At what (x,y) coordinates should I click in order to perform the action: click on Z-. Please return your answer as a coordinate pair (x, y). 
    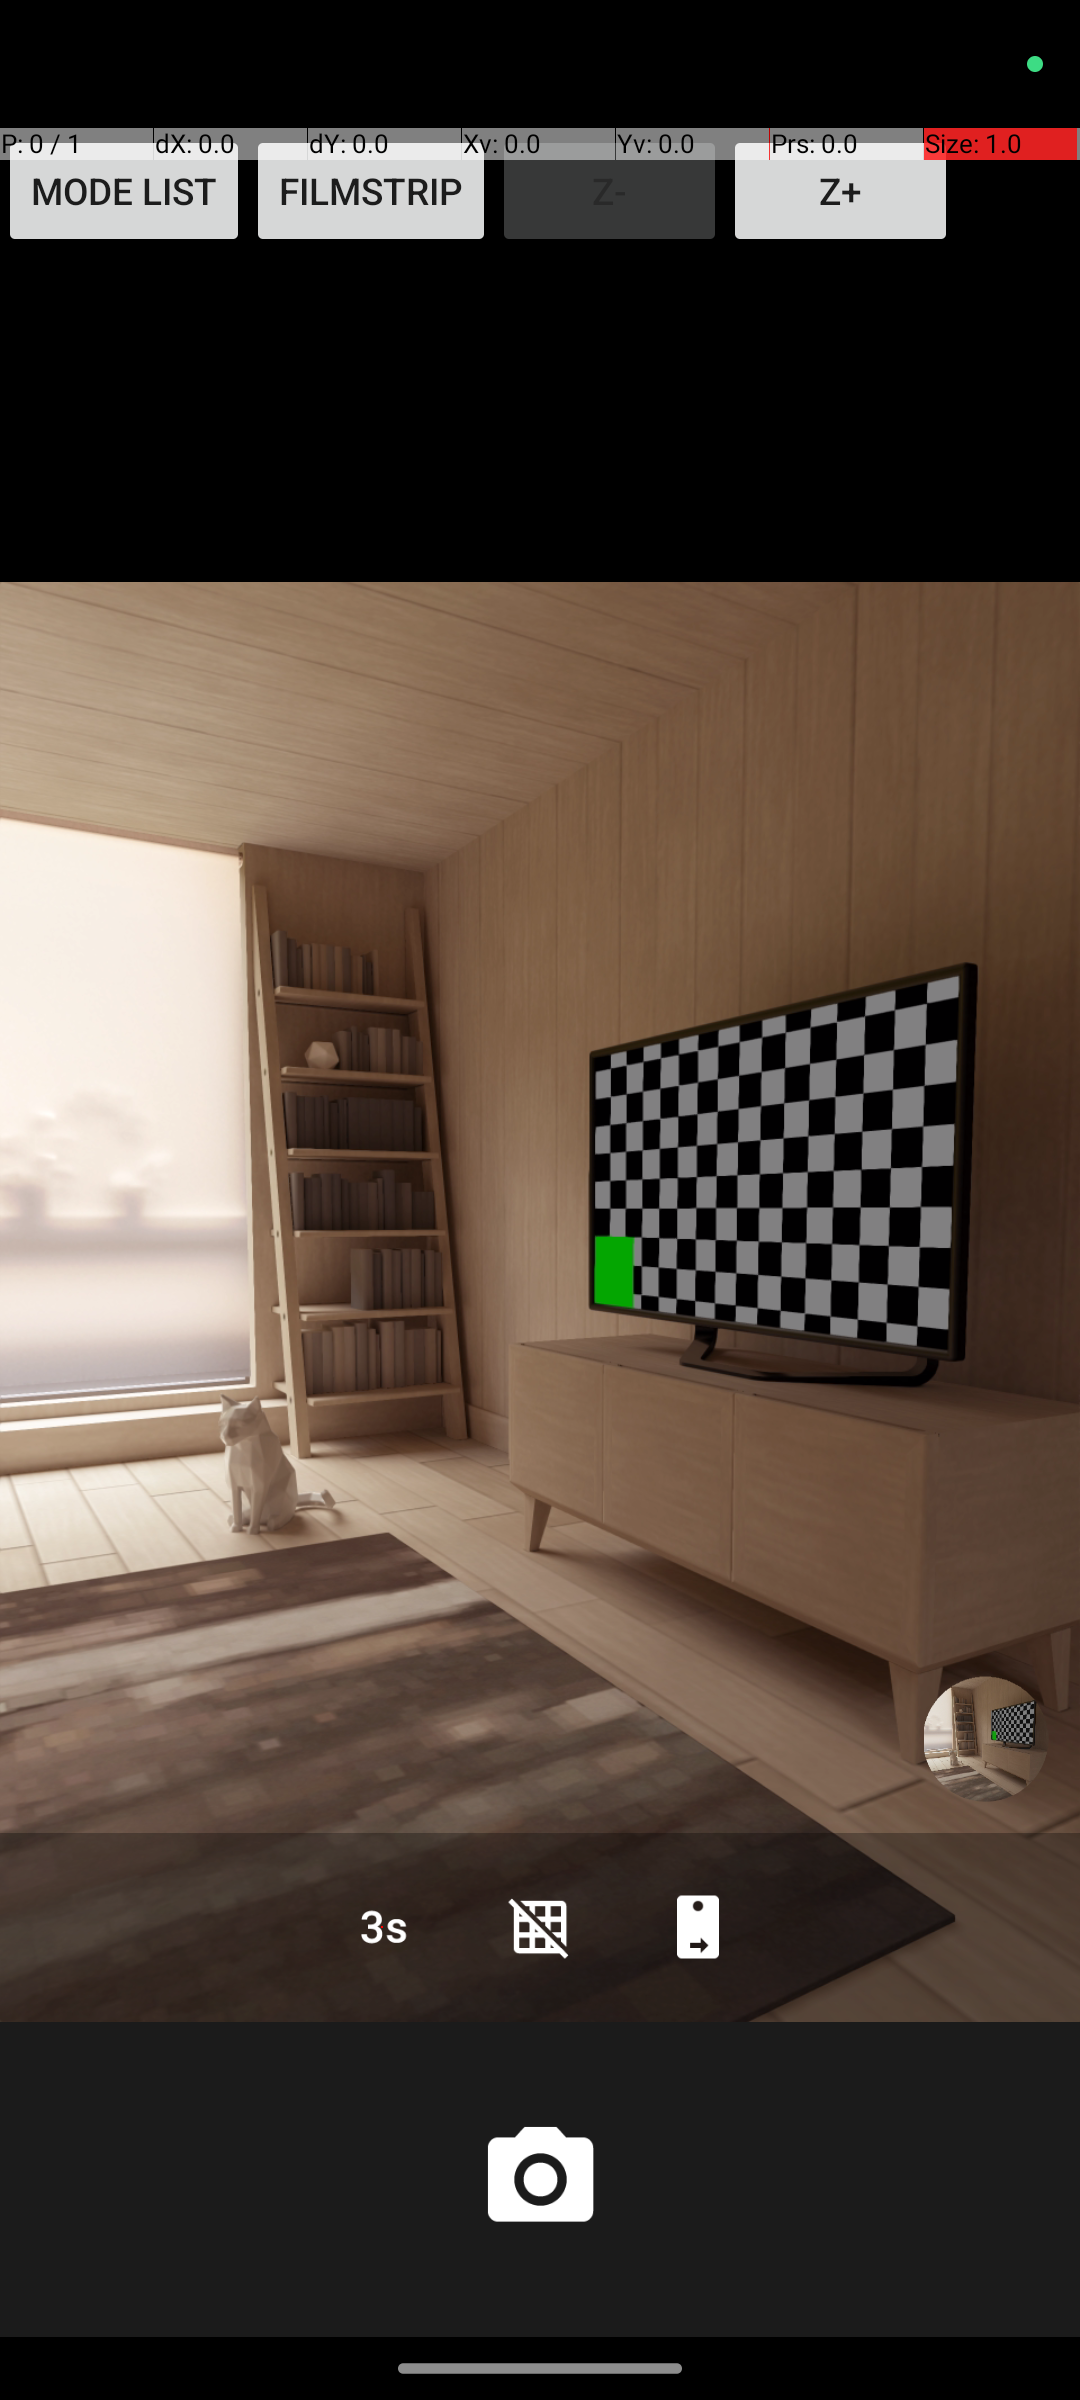
    Looking at the image, I should click on (610, 191).